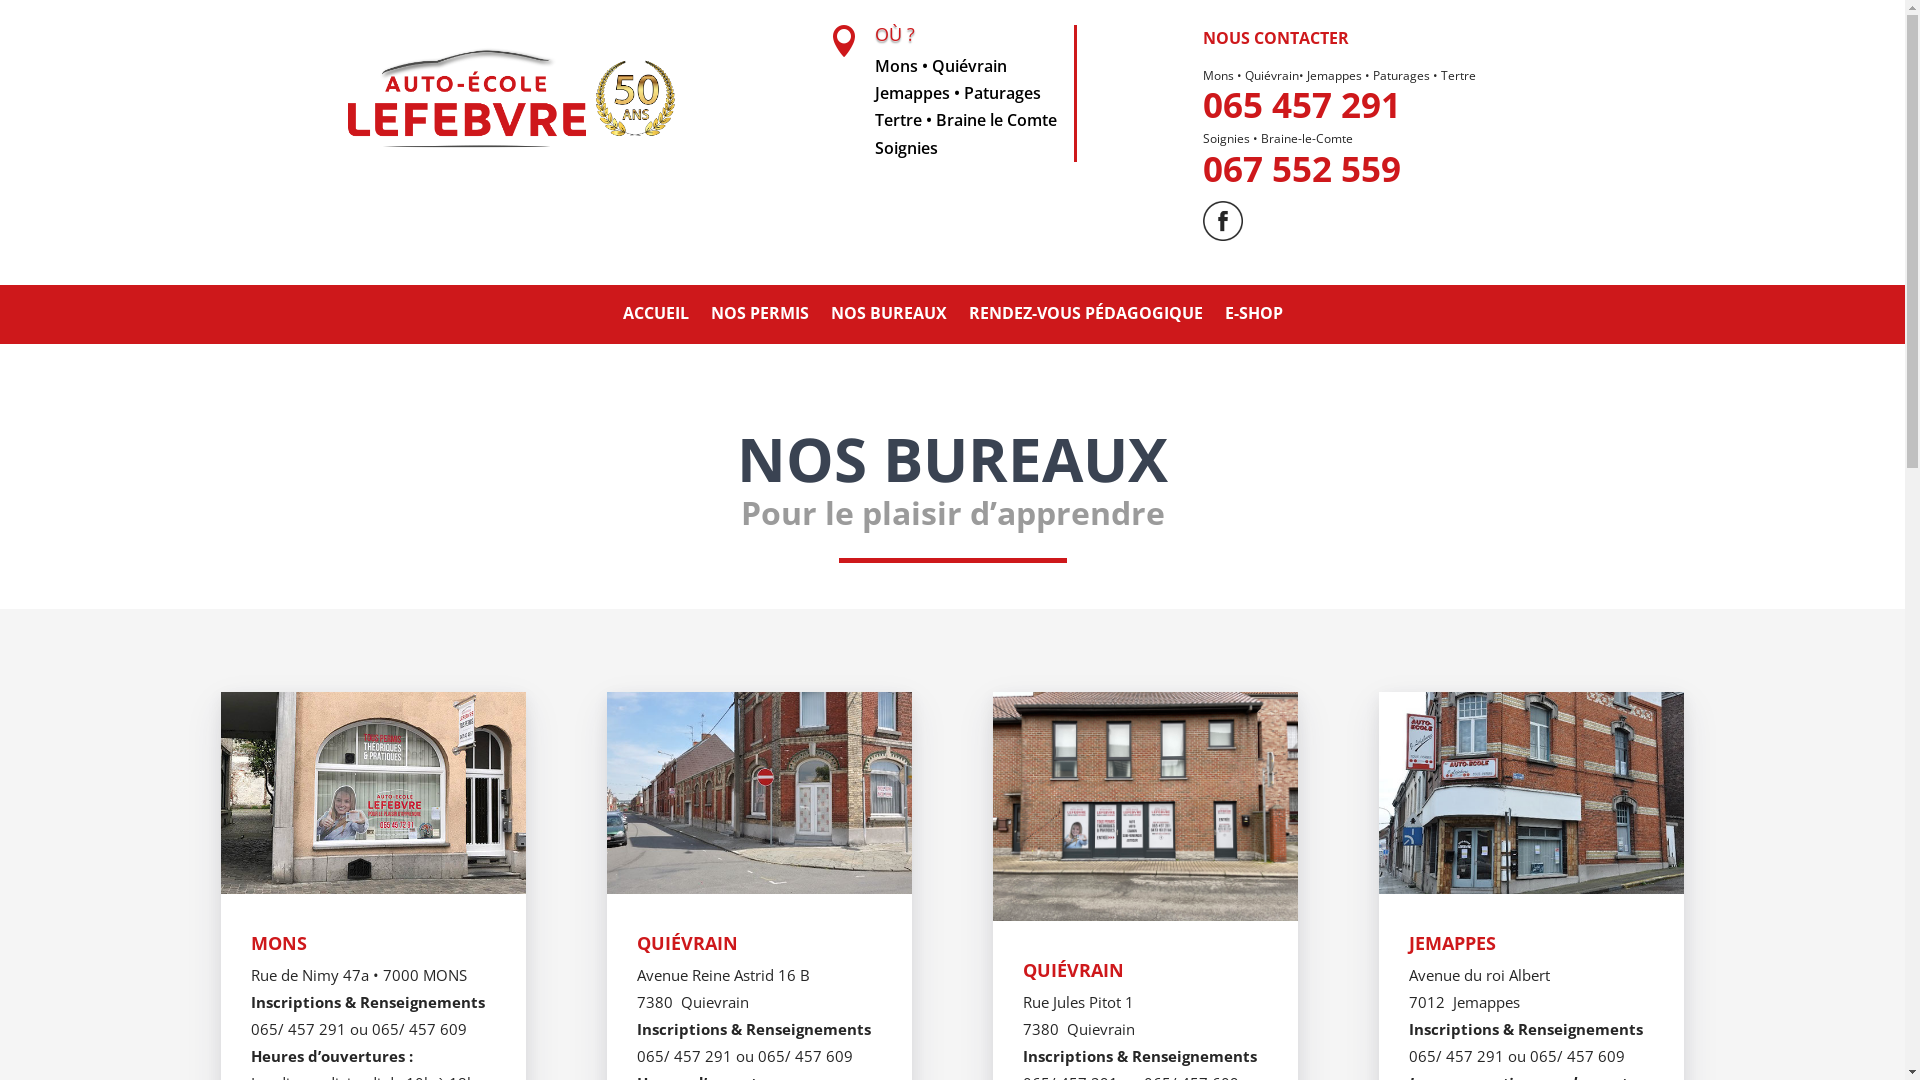 This screenshot has width=1920, height=1080. I want to click on facade mons-crop-u258003_2x, so click(374, 792).